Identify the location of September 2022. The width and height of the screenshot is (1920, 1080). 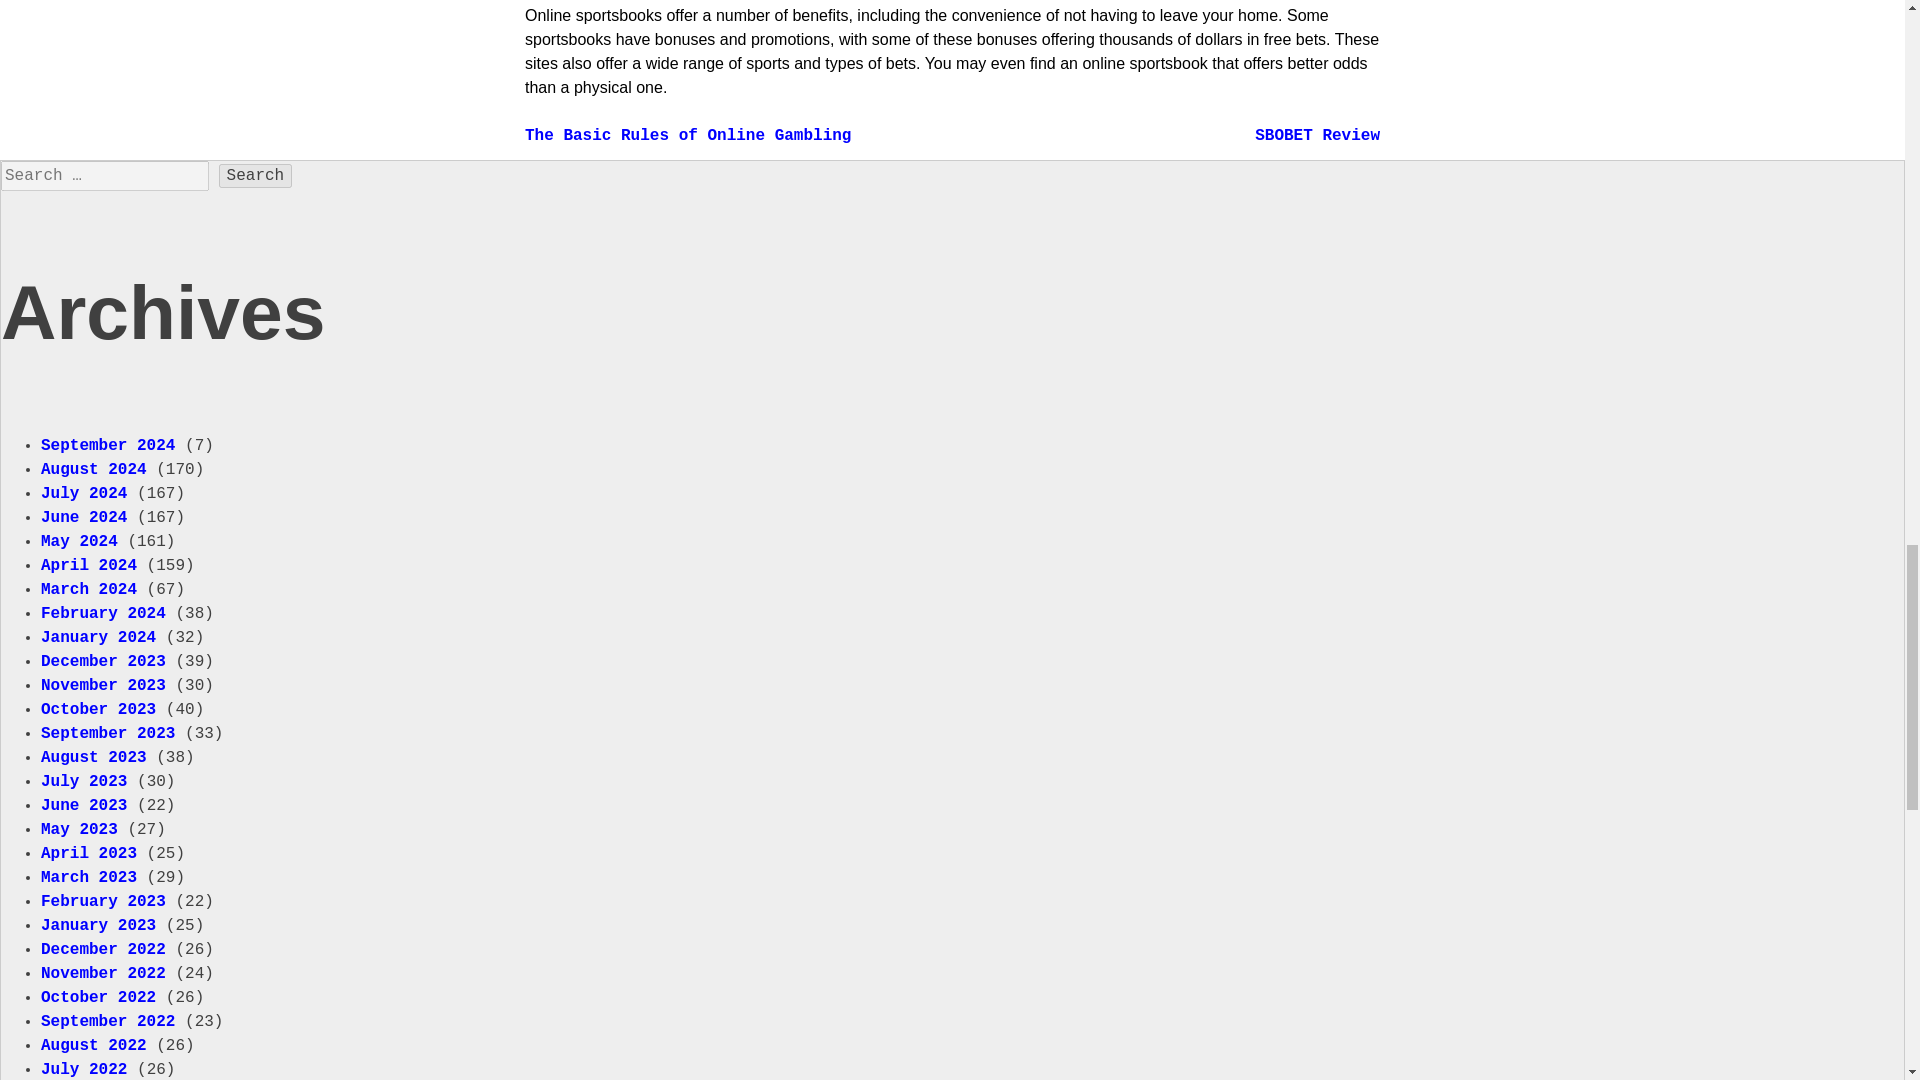
(107, 1022).